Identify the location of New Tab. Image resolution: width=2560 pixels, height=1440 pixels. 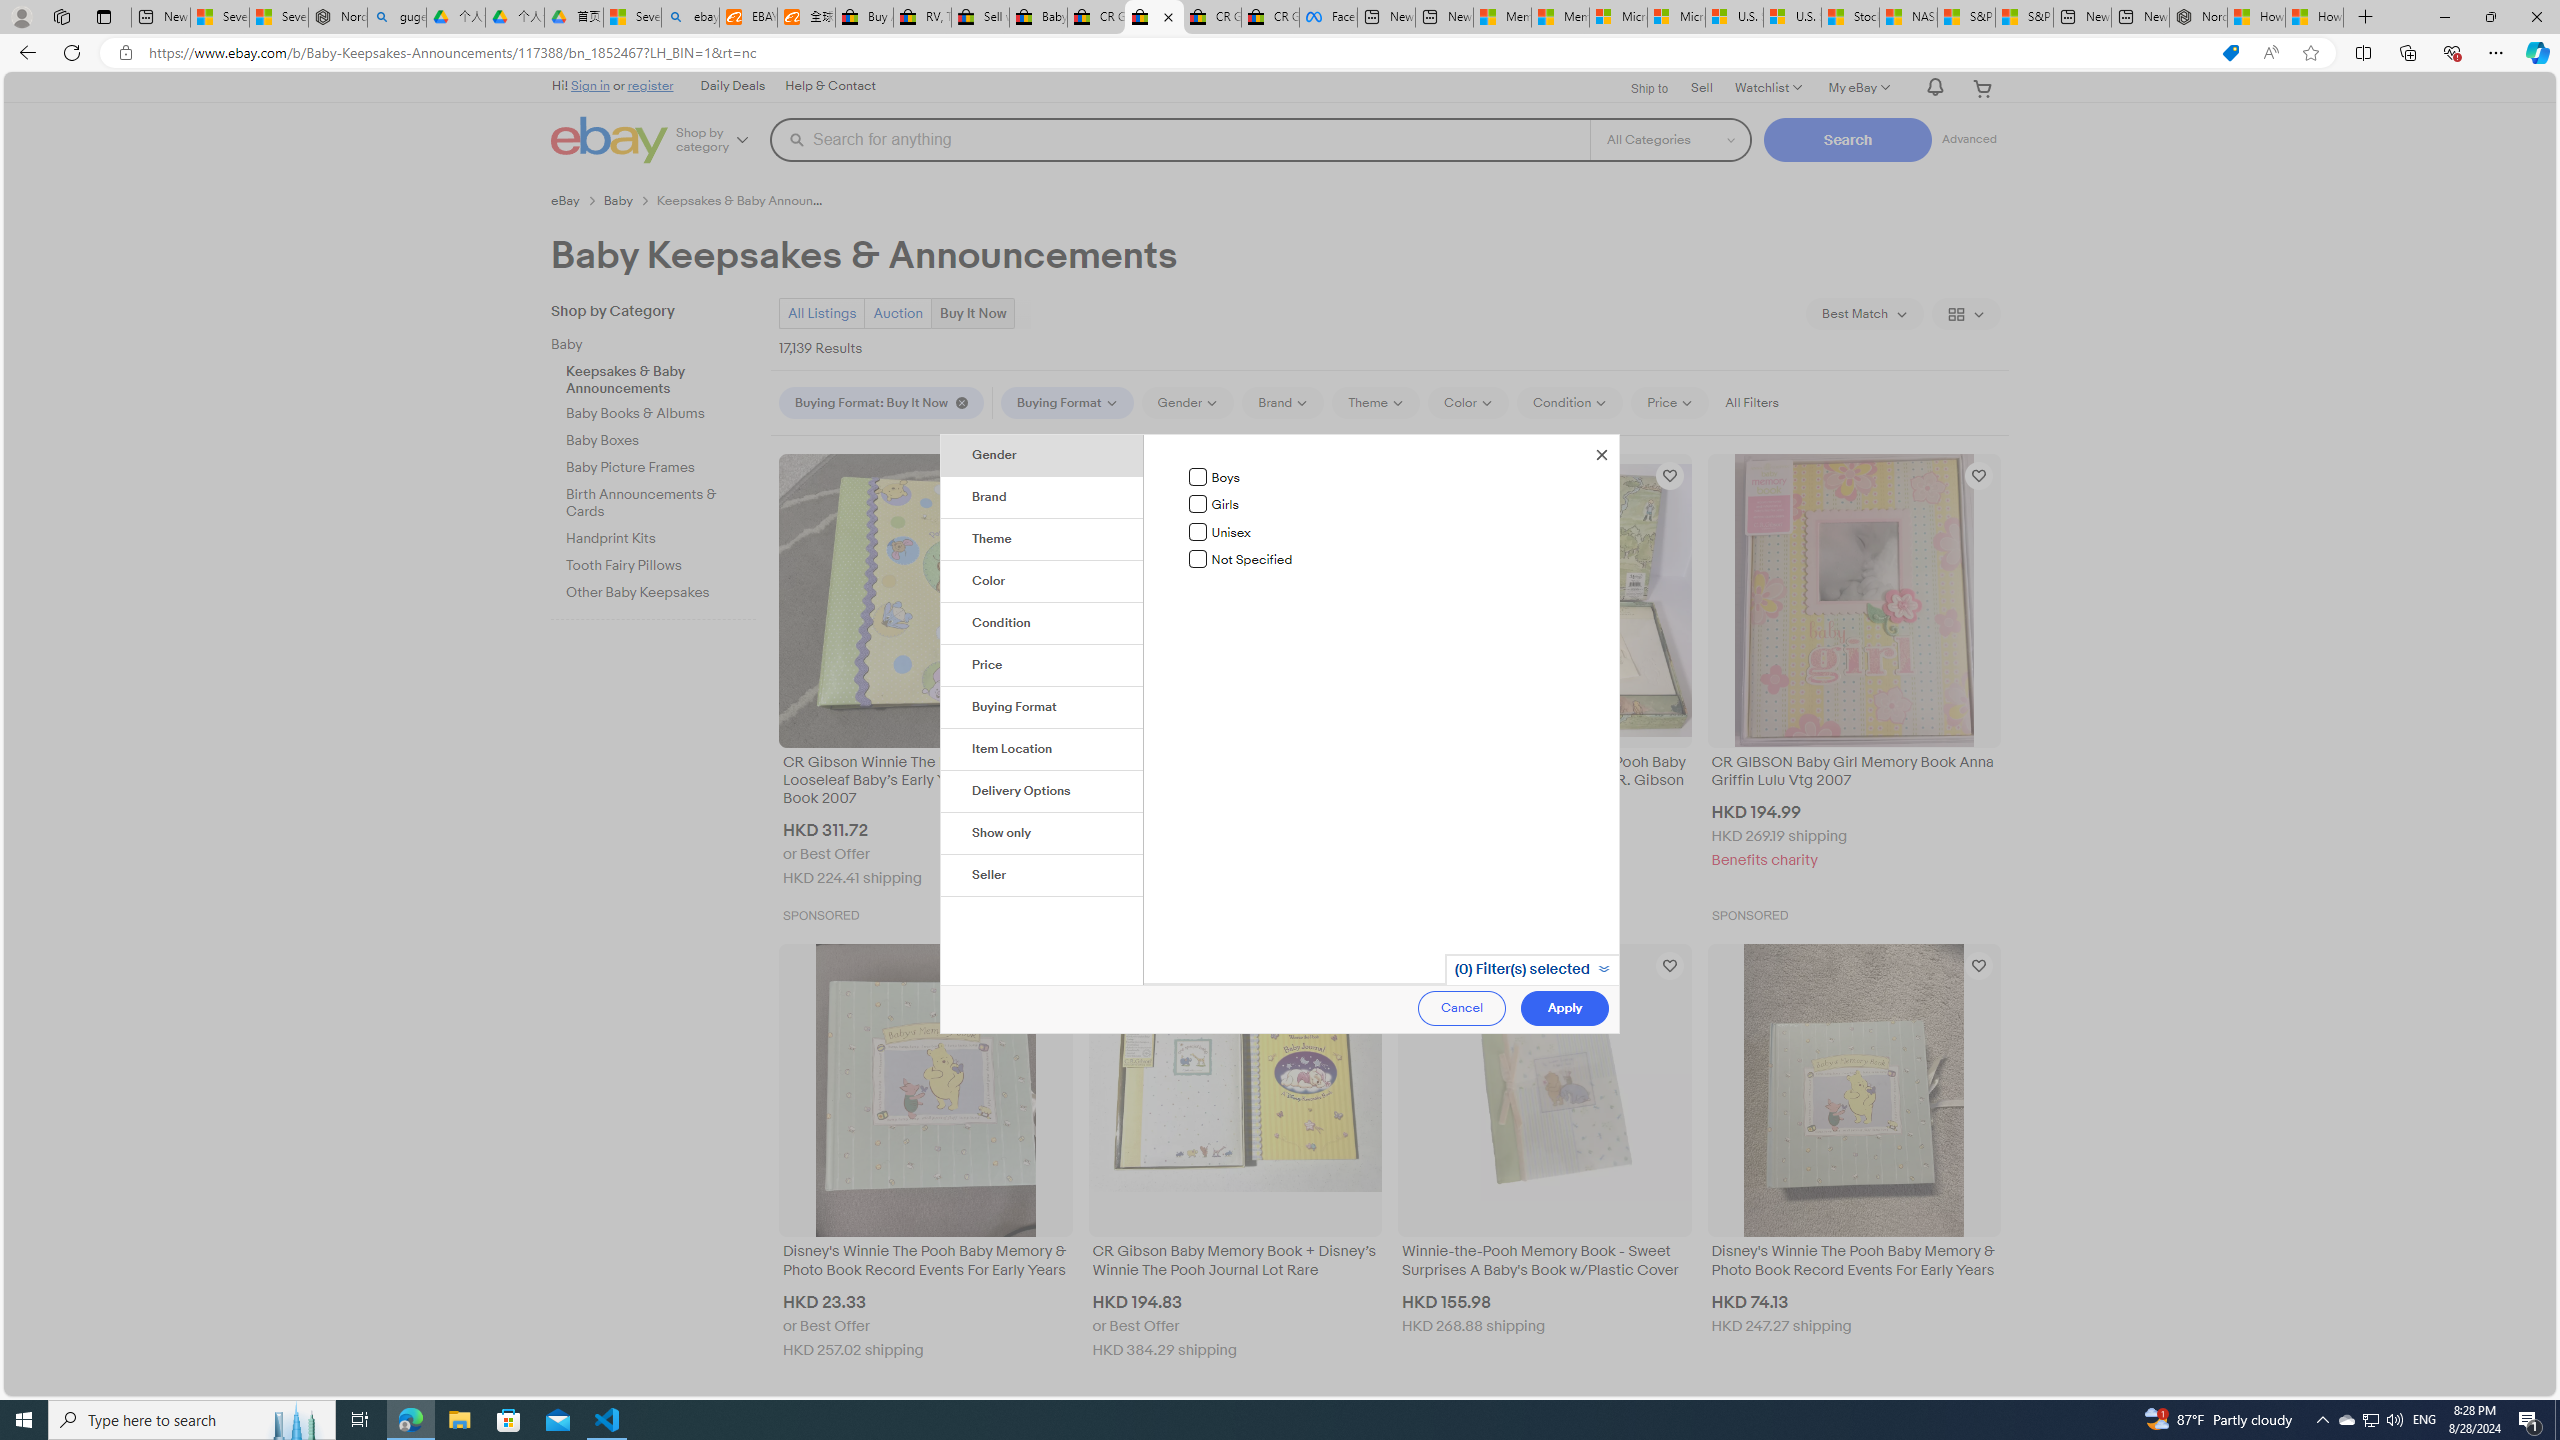
(2366, 17).